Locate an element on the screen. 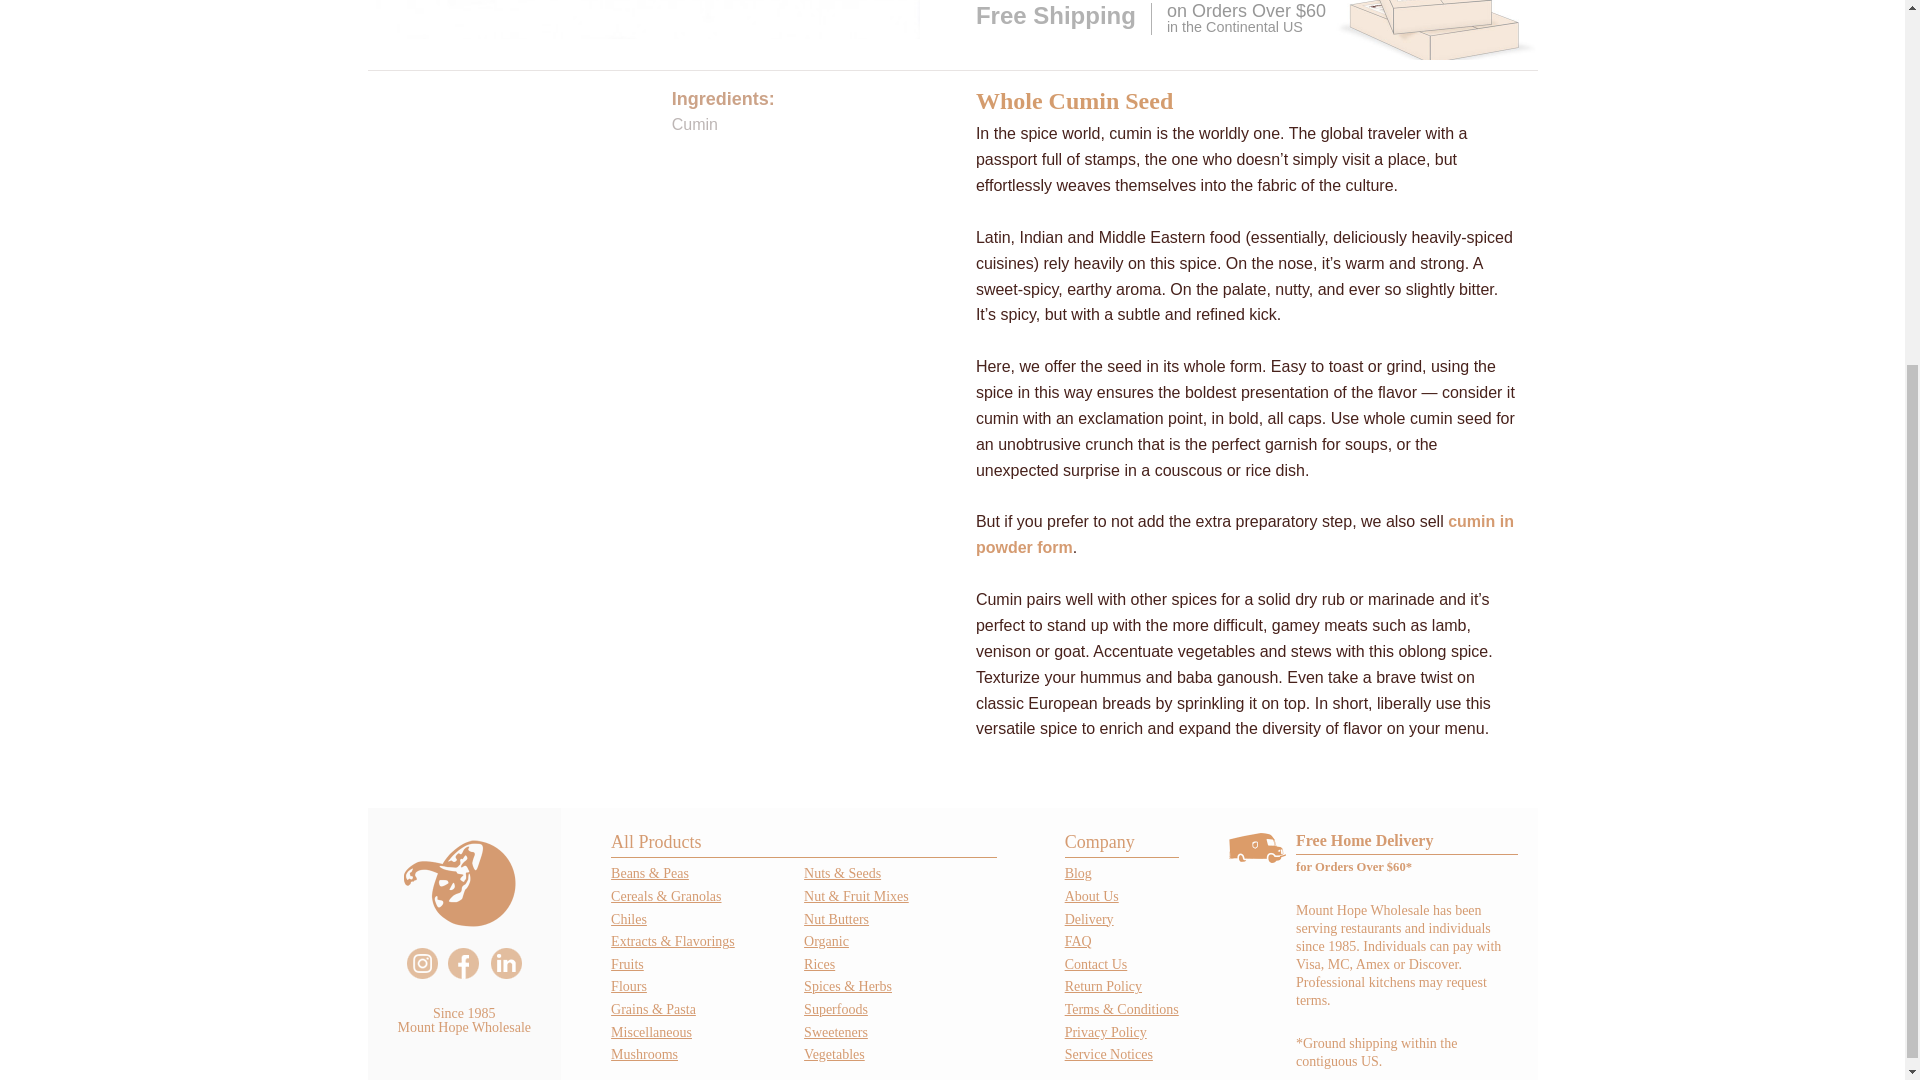 The image size is (1920, 1080). Chiles is located at coordinates (628, 918).